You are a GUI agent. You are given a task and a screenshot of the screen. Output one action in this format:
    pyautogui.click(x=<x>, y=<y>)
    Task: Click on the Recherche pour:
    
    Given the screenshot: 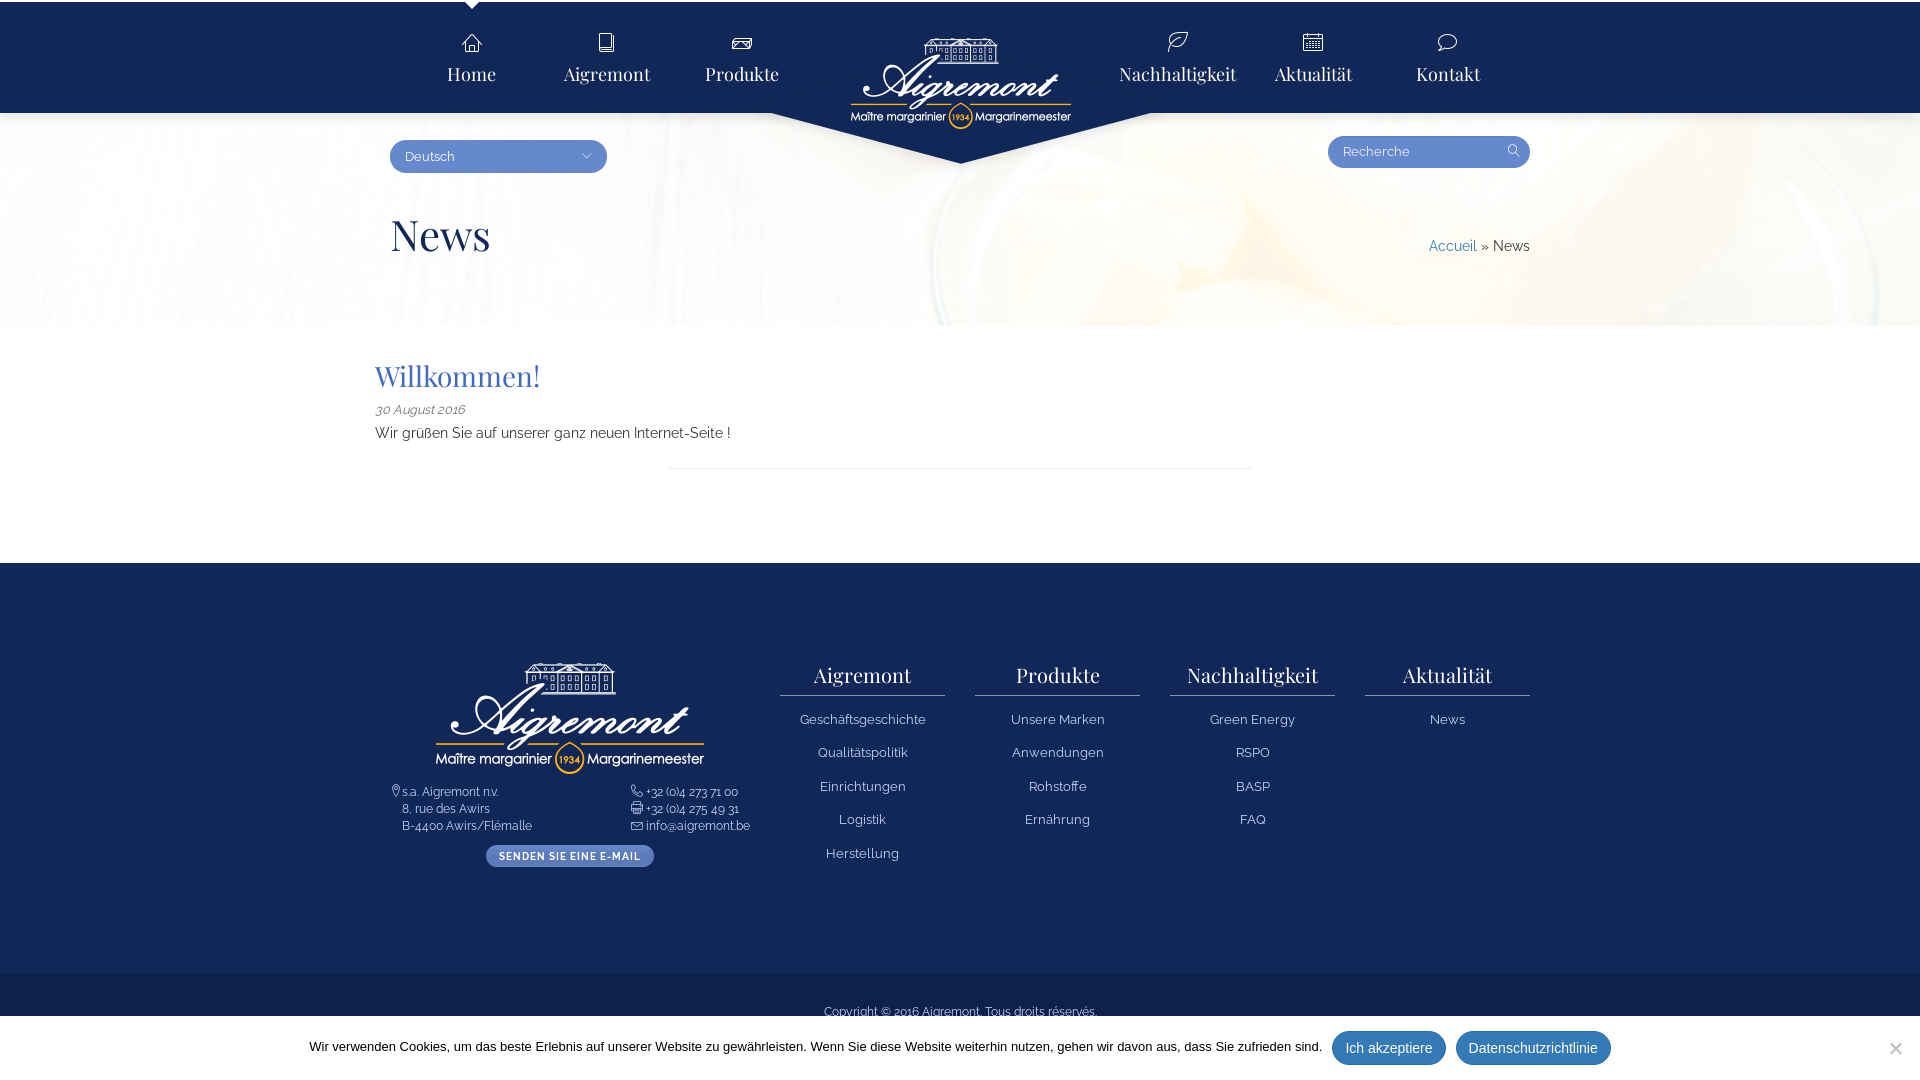 What is the action you would take?
    pyautogui.click(x=1416, y=152)
    